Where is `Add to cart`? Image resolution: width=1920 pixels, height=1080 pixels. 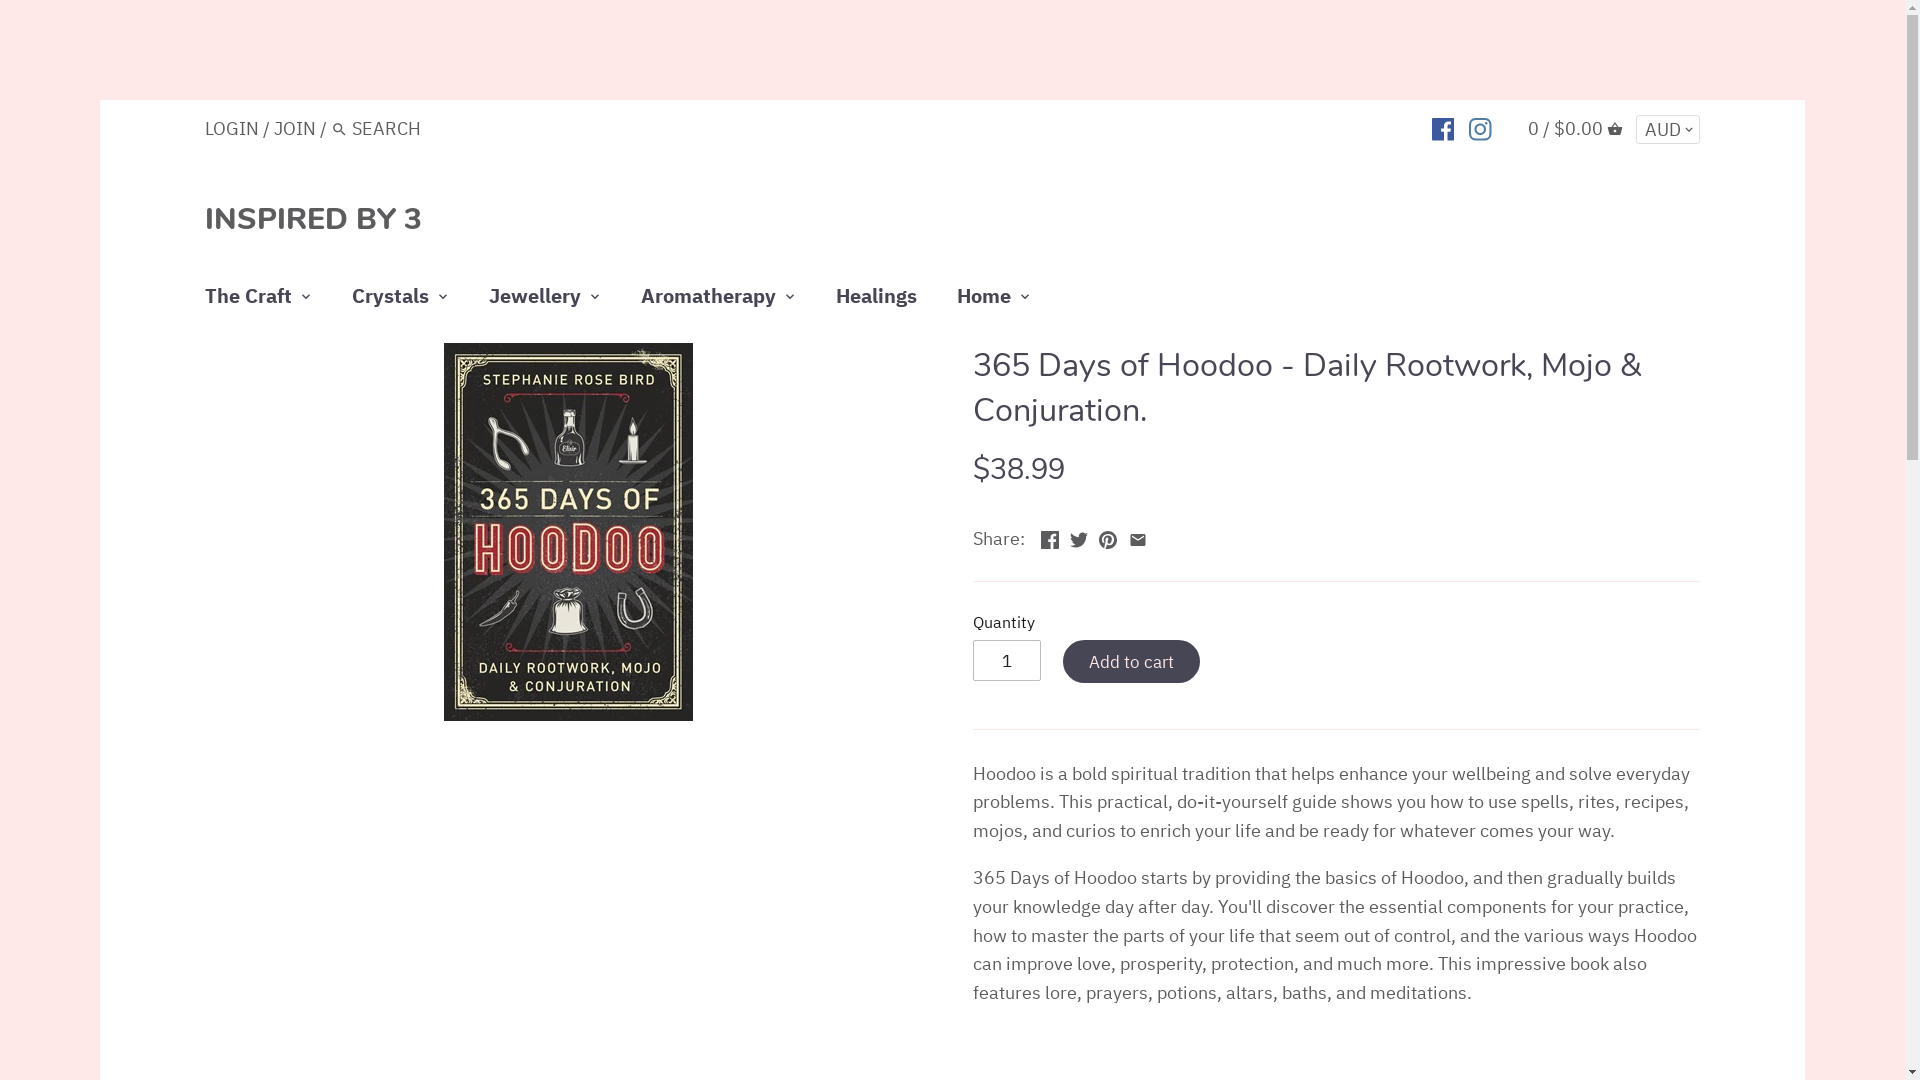
Add to cart is located at coordinates (1132, 662).